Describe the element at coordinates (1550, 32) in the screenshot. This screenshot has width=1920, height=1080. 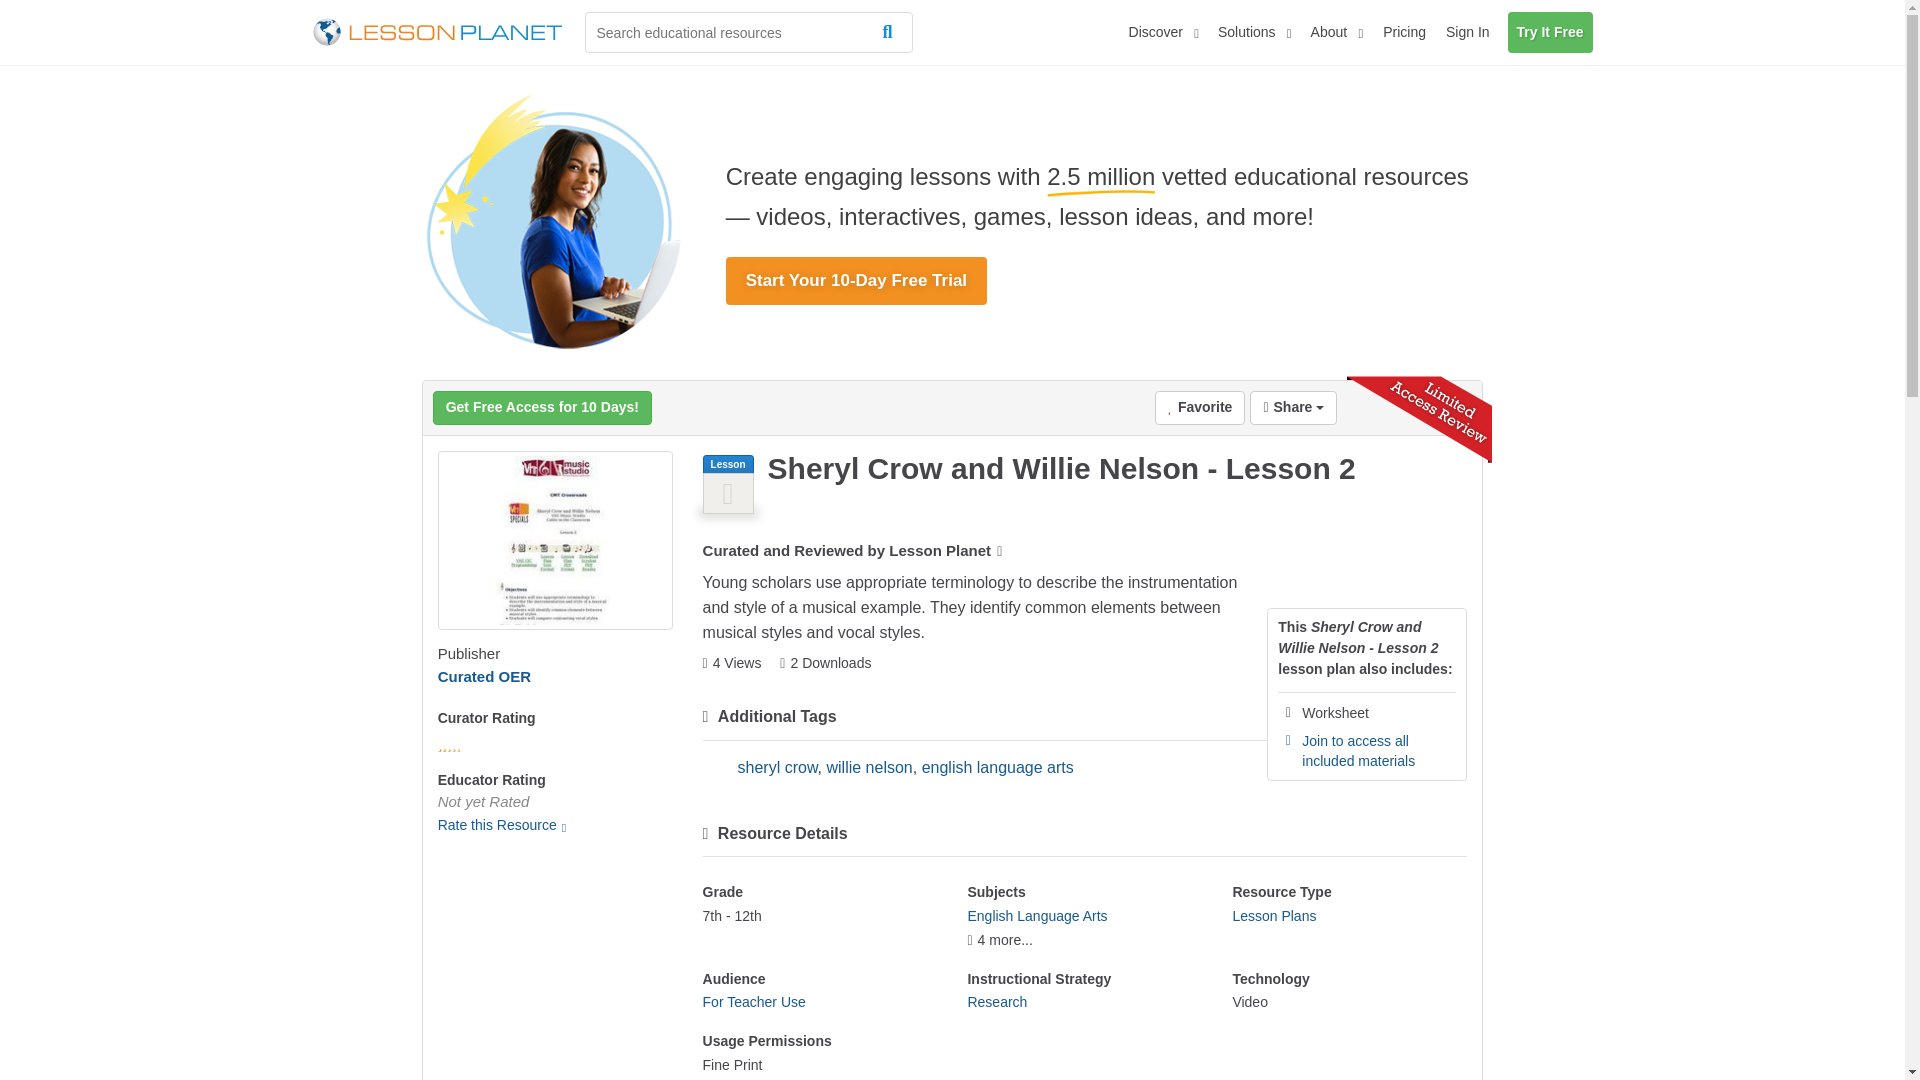
I see `Try It Free` at that location.